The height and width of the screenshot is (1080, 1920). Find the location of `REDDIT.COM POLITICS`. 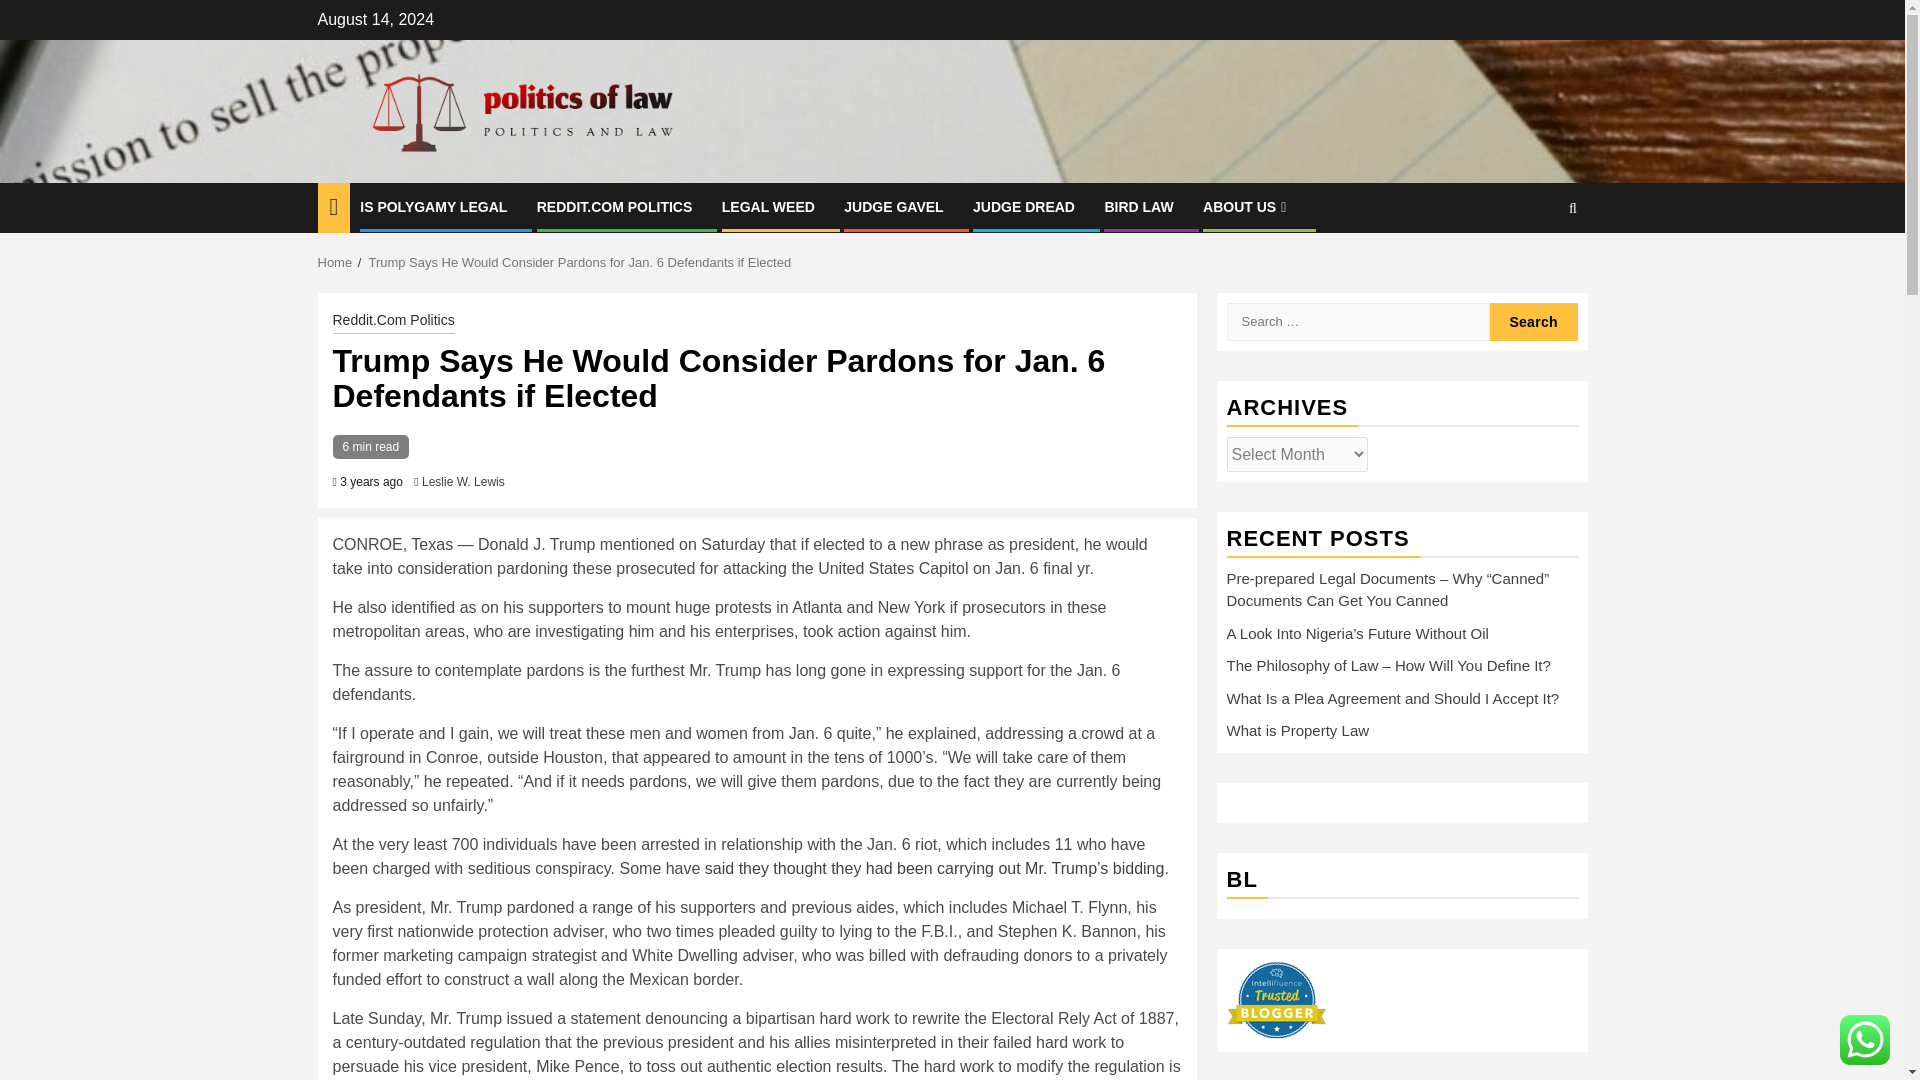

REDDIT.COM POLITICS is located at coordinates (615, 206).